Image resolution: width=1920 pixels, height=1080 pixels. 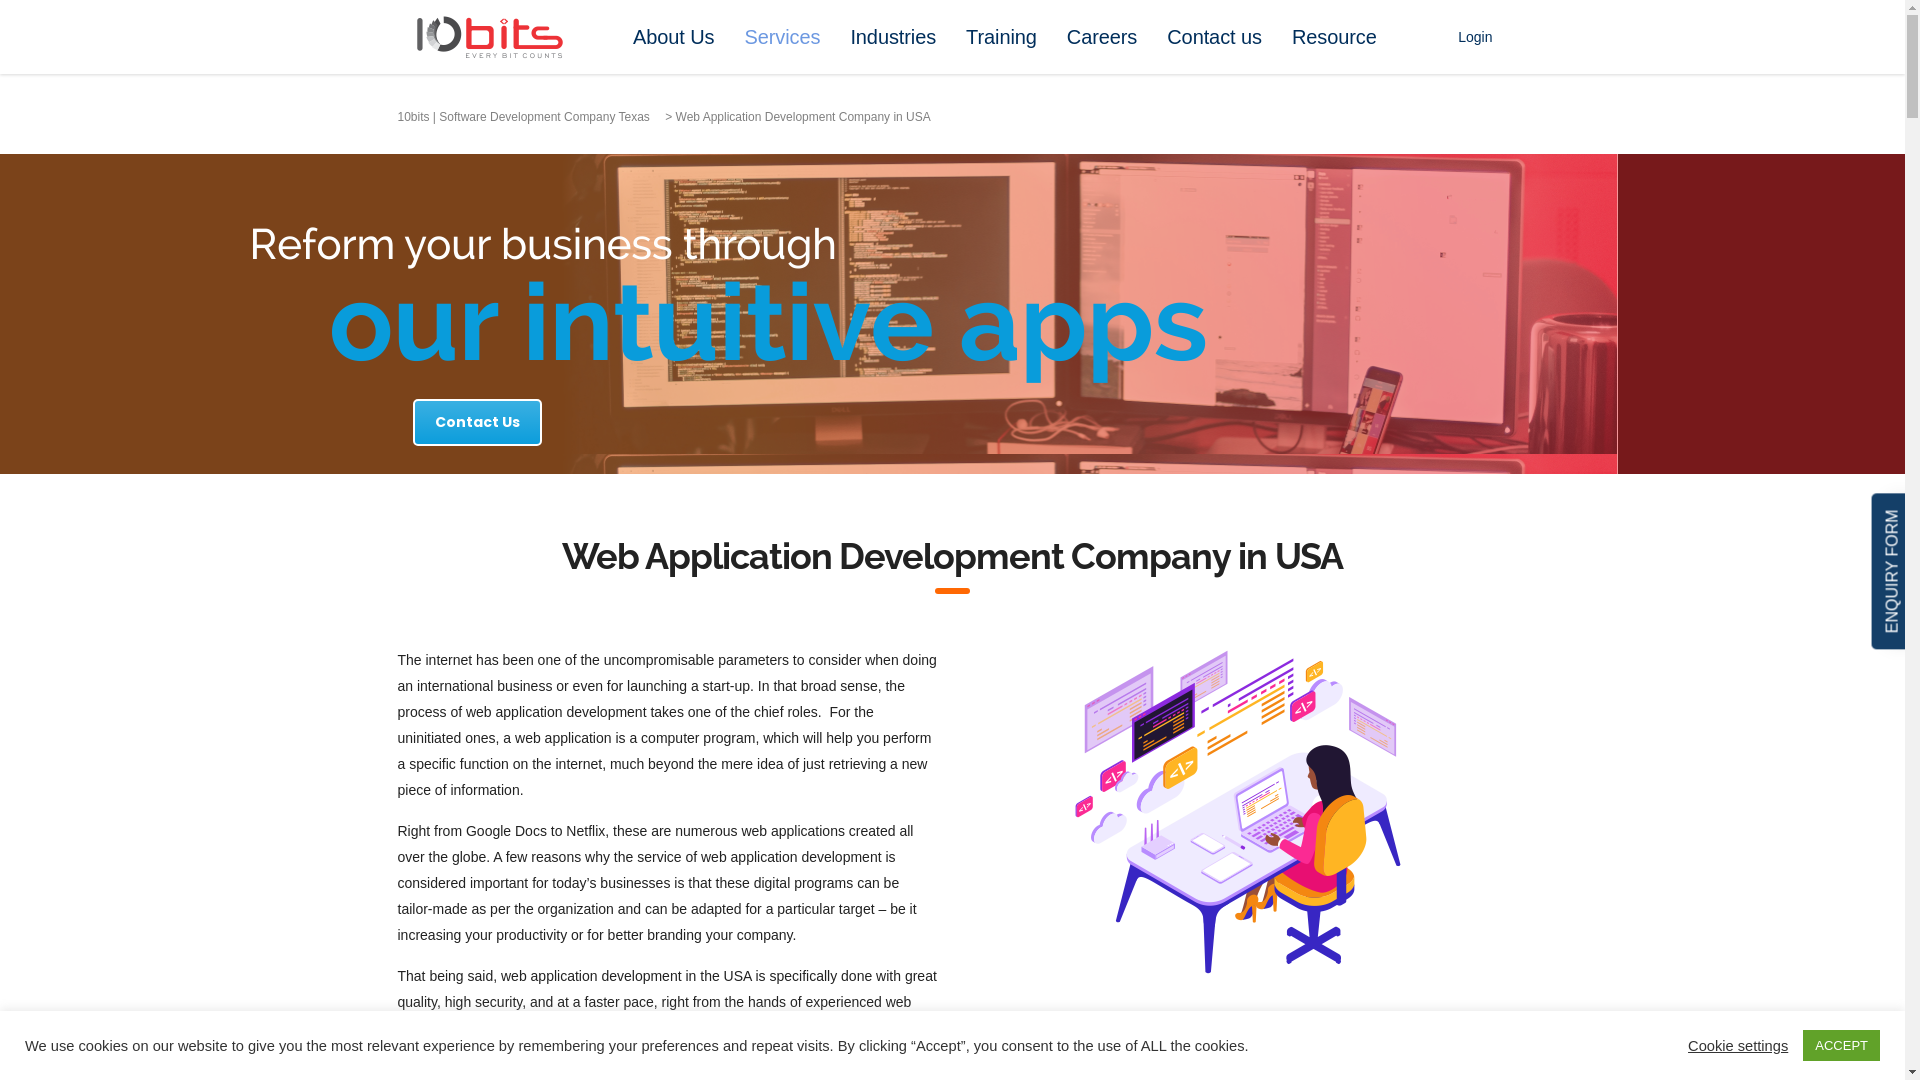 What do you see at coordinates (1238, 812) in the screenshot?
I see `Web Application Development Company in USA` at bounding box center [1238, 812].